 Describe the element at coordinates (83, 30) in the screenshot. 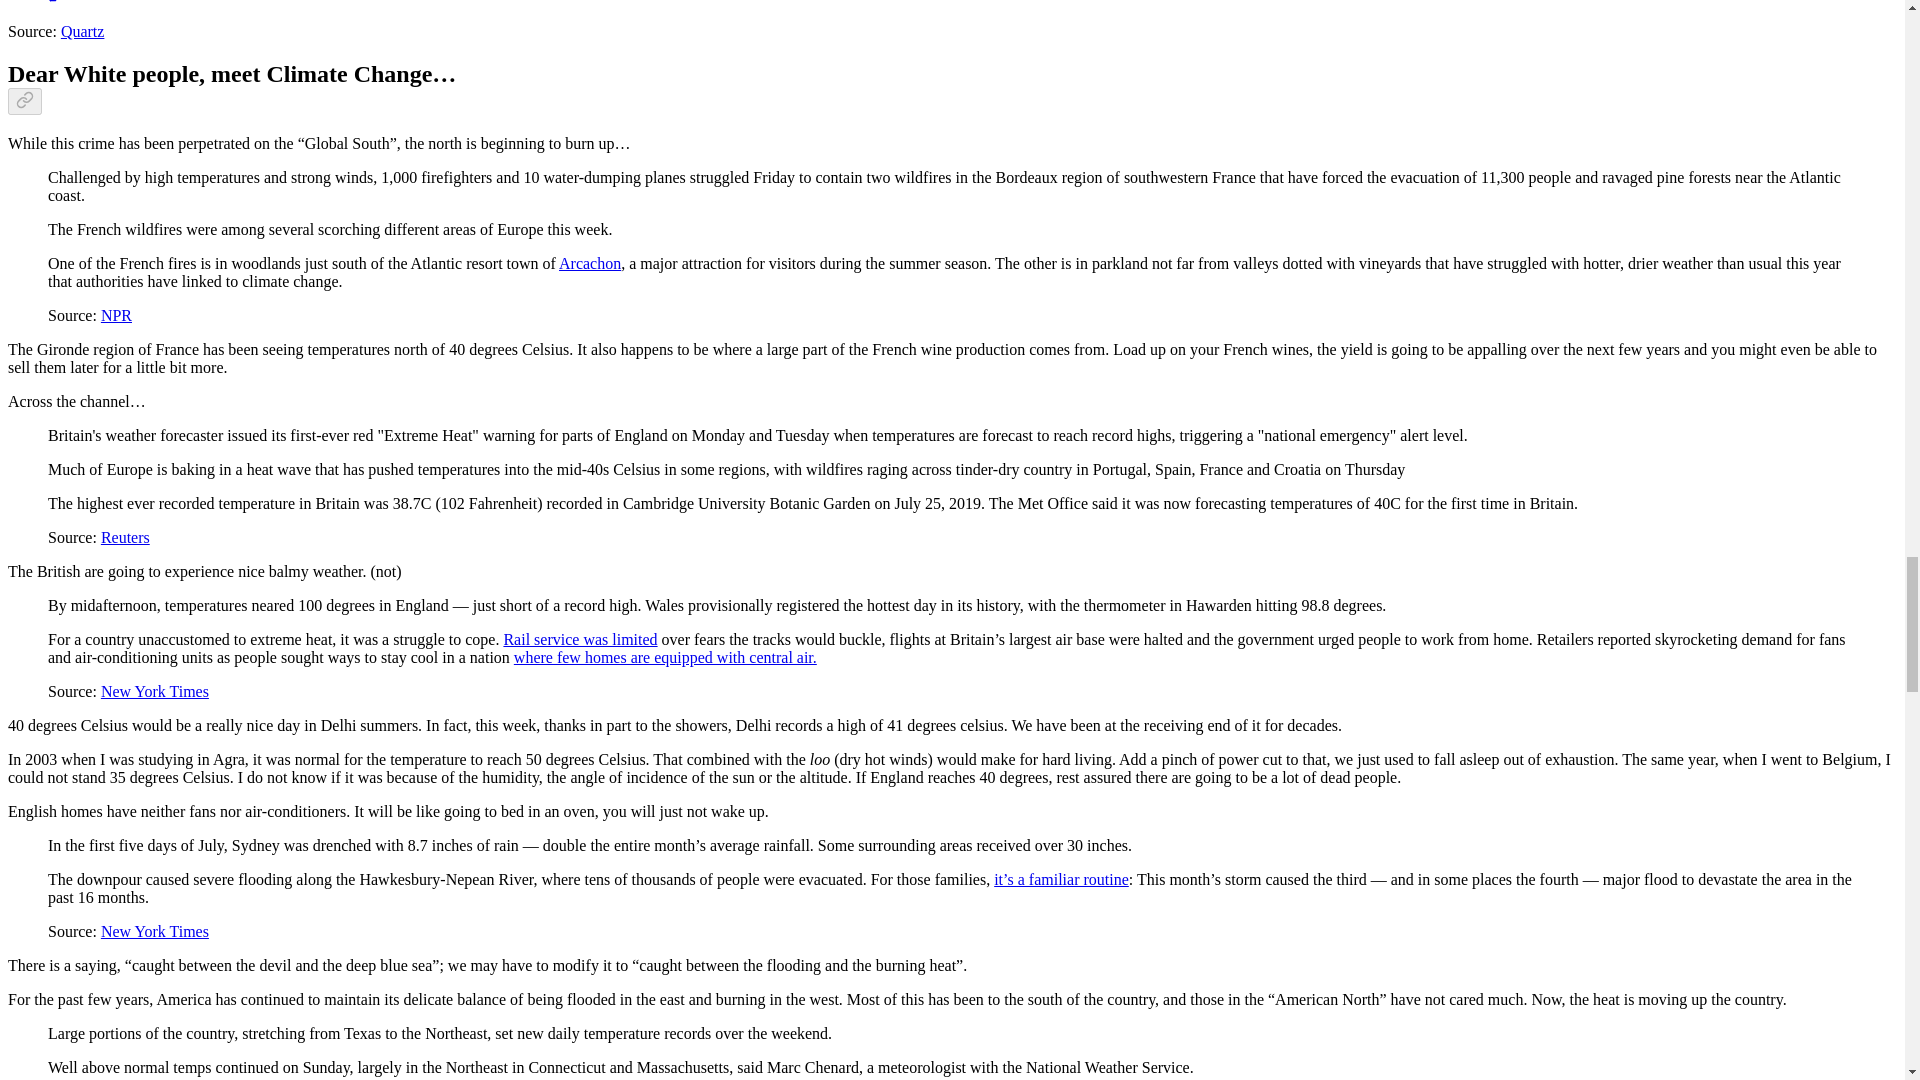

I see `Quartz` at that location.